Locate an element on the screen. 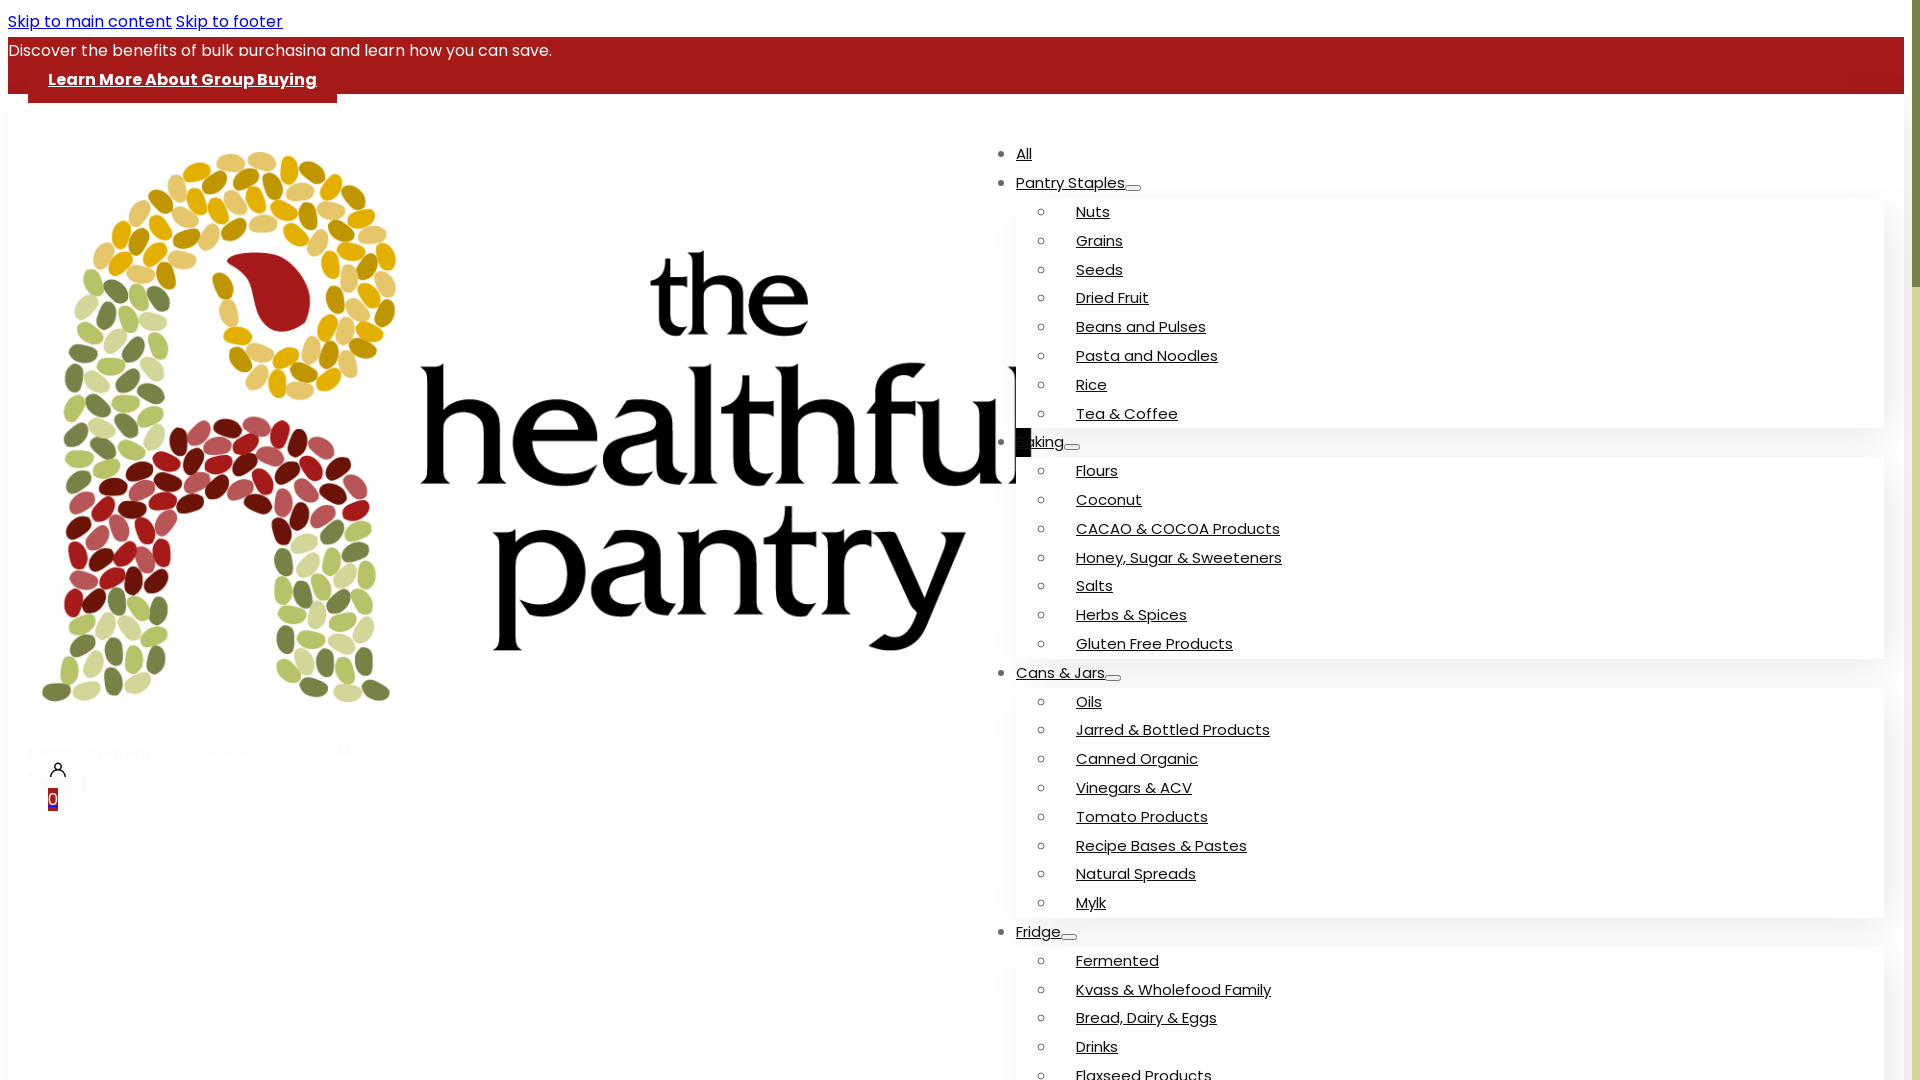  Fridge is located at coordinates (1038, 932).